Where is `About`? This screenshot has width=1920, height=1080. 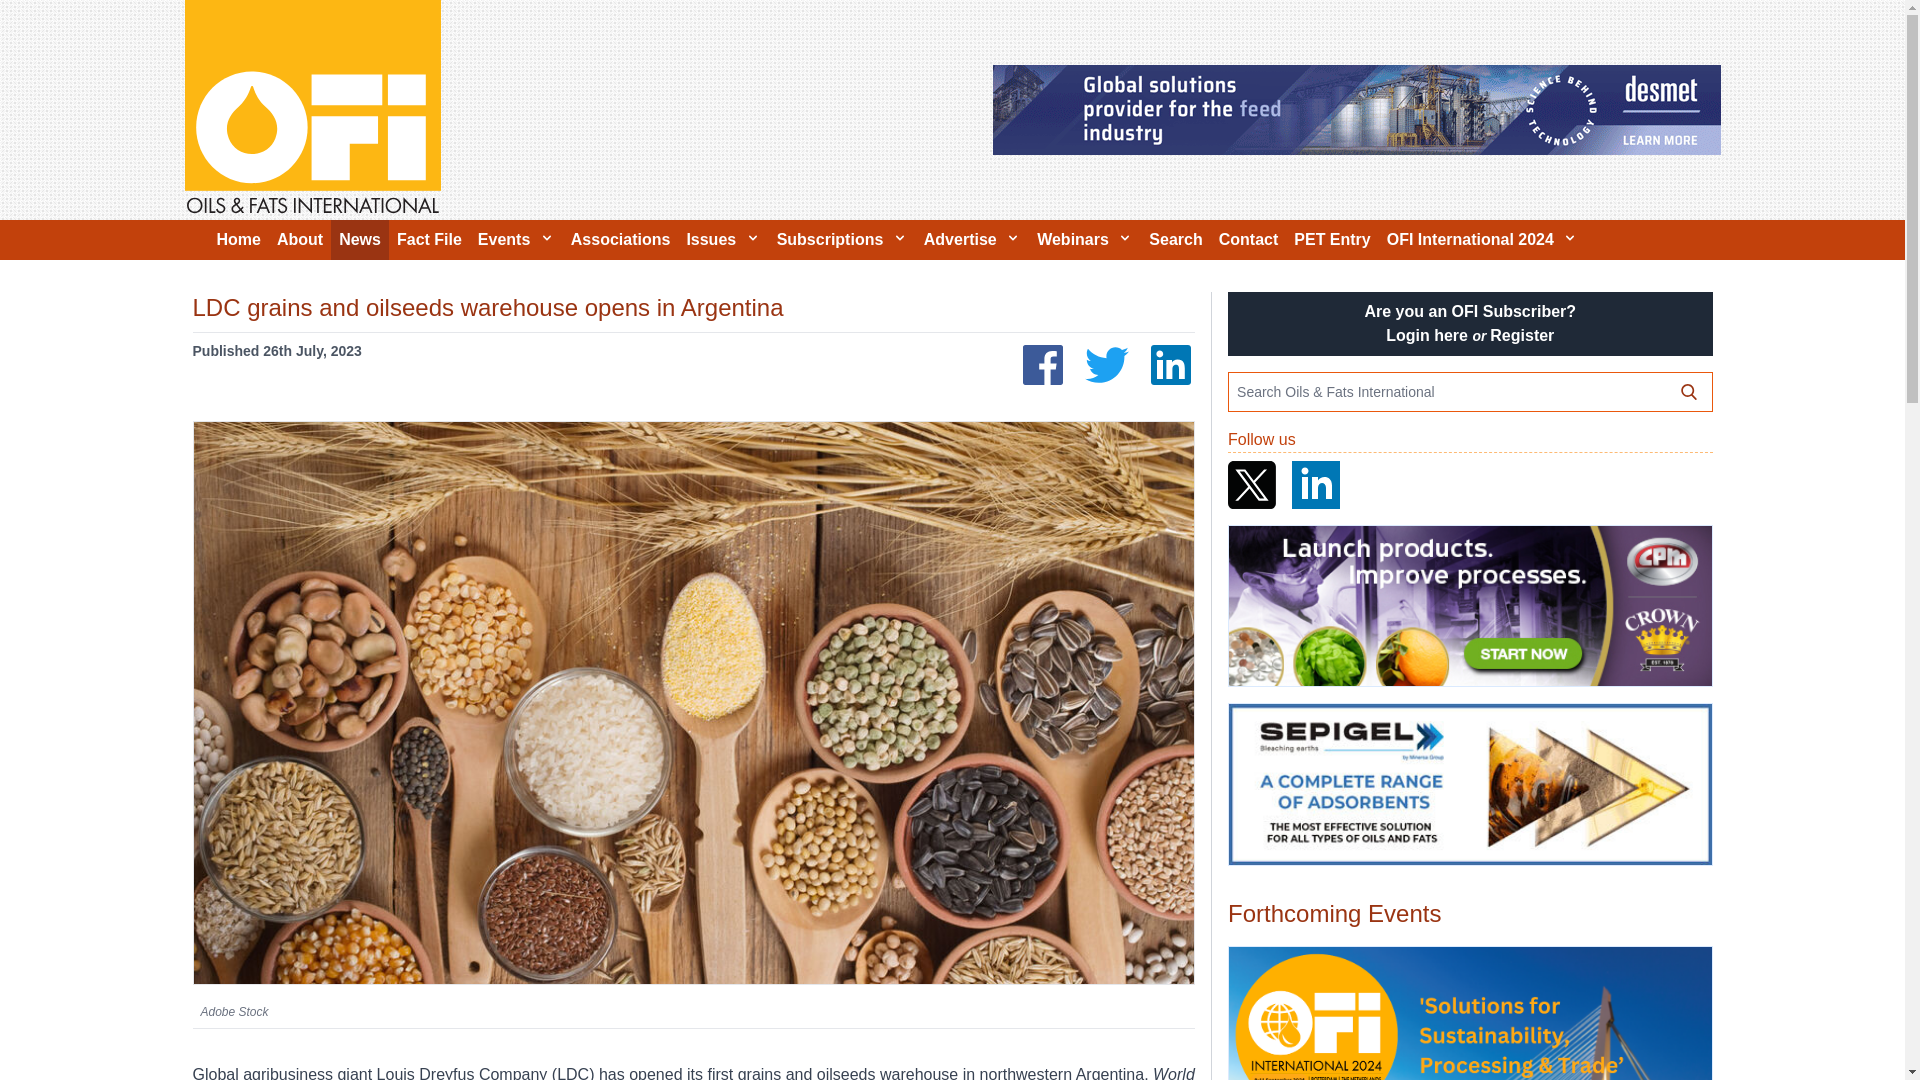 About is located at coordinates (299, 240).